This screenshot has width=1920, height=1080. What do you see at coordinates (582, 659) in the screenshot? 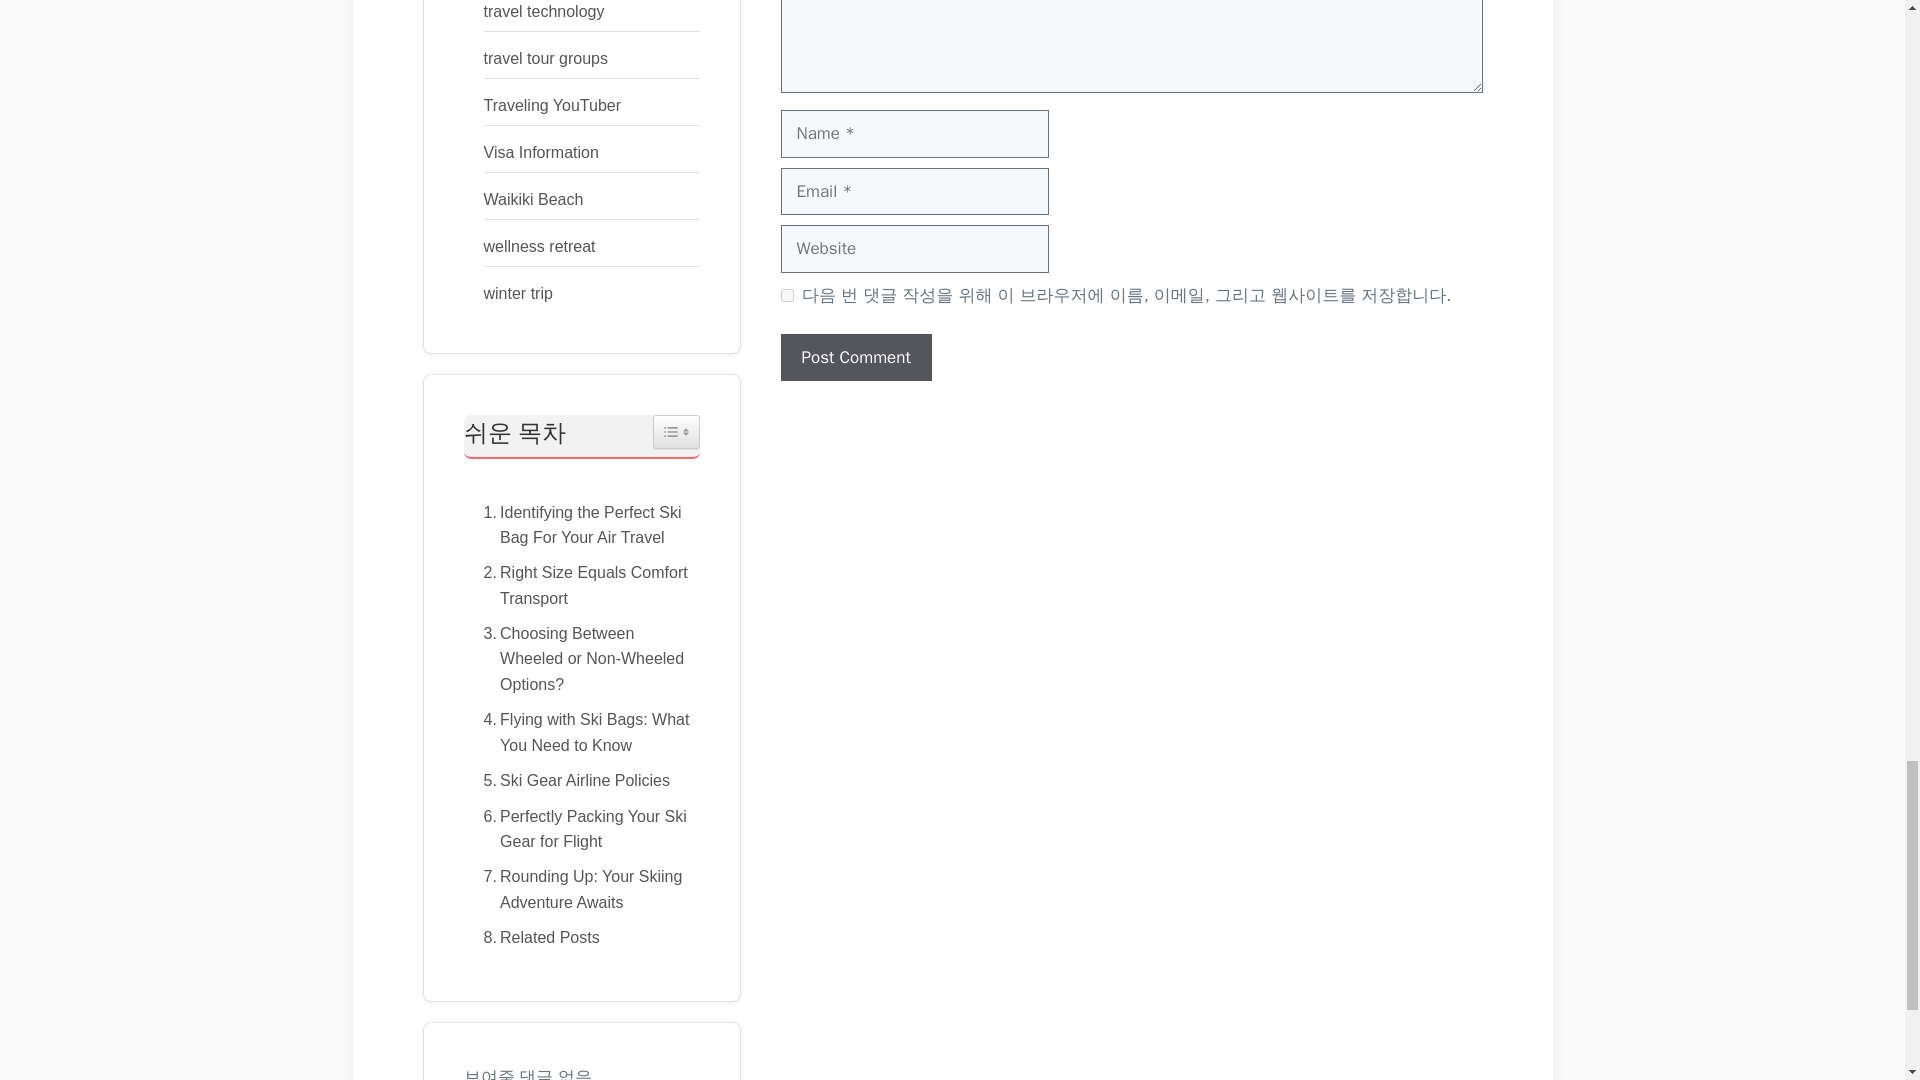
I see `Choosing Between Wheeled or Non-Wheeled Options?` at bounding box center [582, 659].